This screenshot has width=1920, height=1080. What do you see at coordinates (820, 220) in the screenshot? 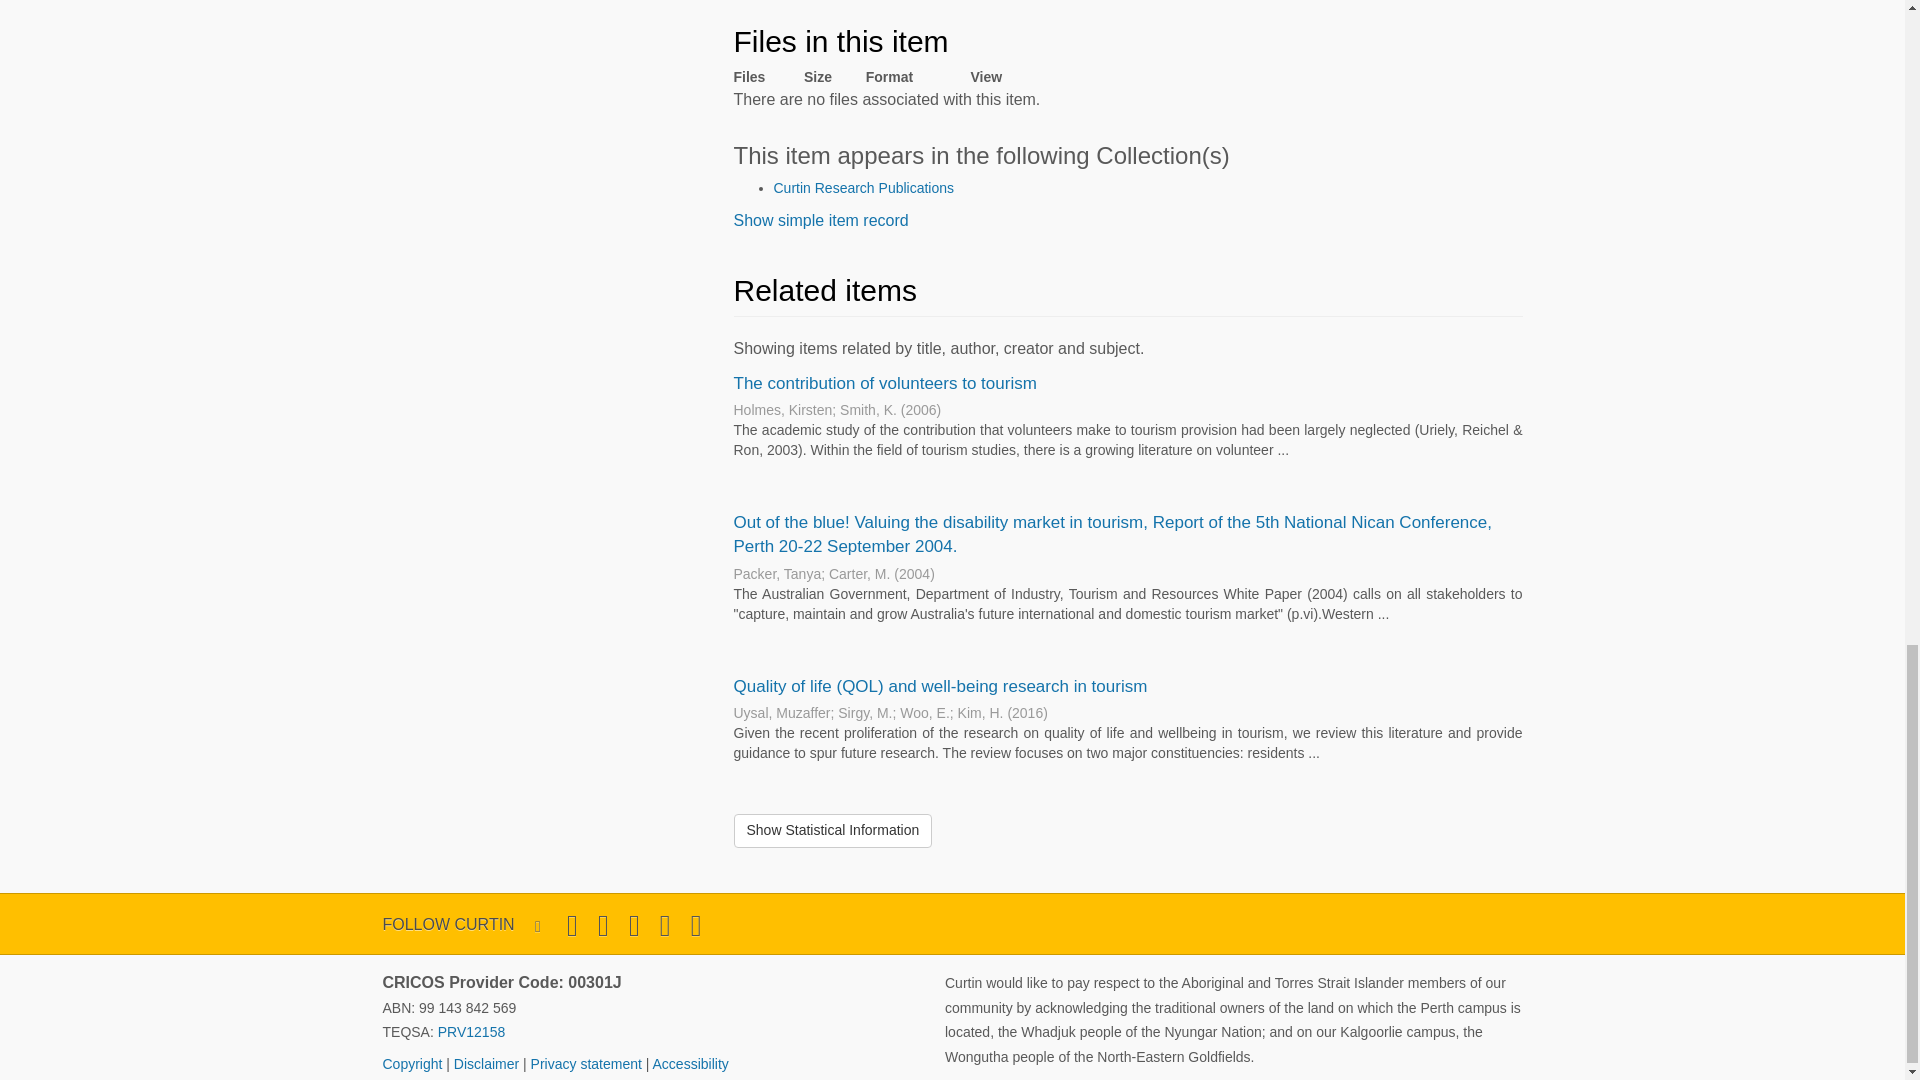
I see `Show simple item record` at bounding box center [820, 220].